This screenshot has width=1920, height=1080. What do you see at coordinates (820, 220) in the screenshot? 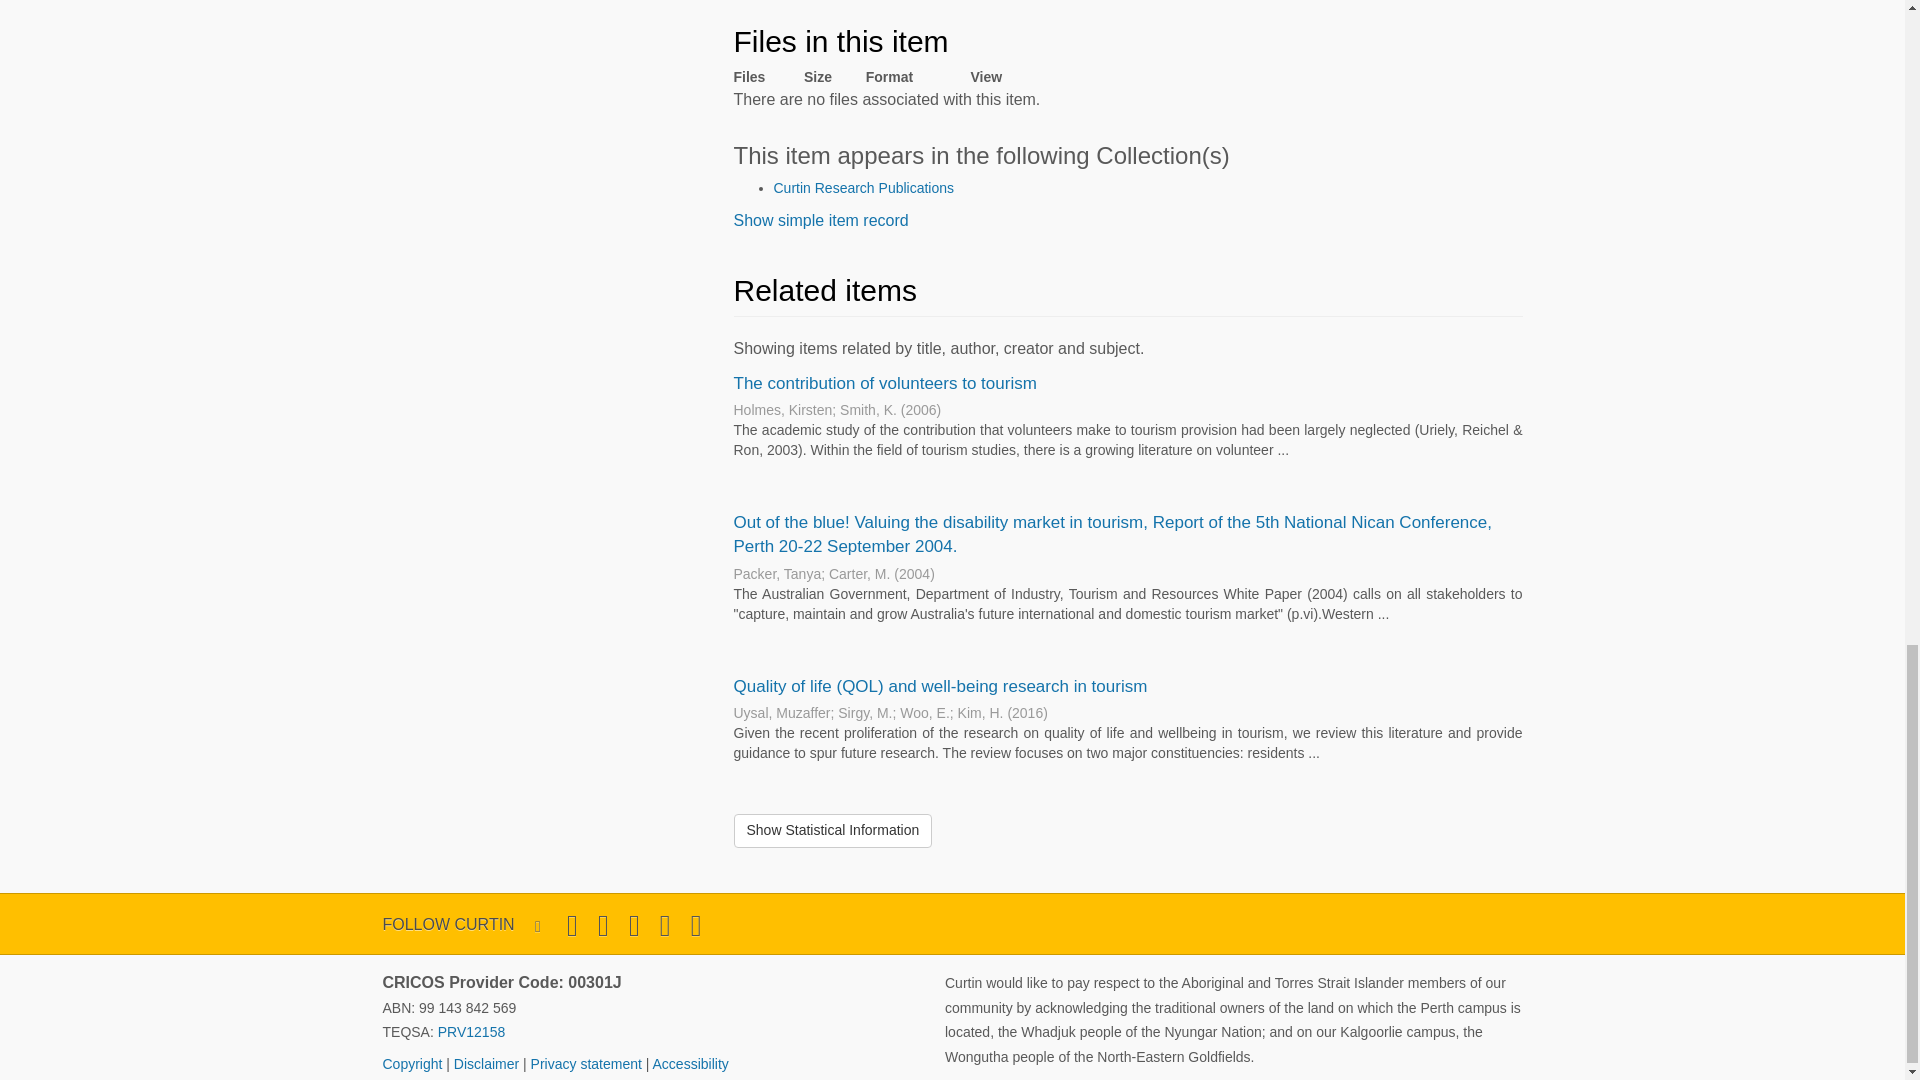
I see `Show simple item record` at bounding box center [820, 220].